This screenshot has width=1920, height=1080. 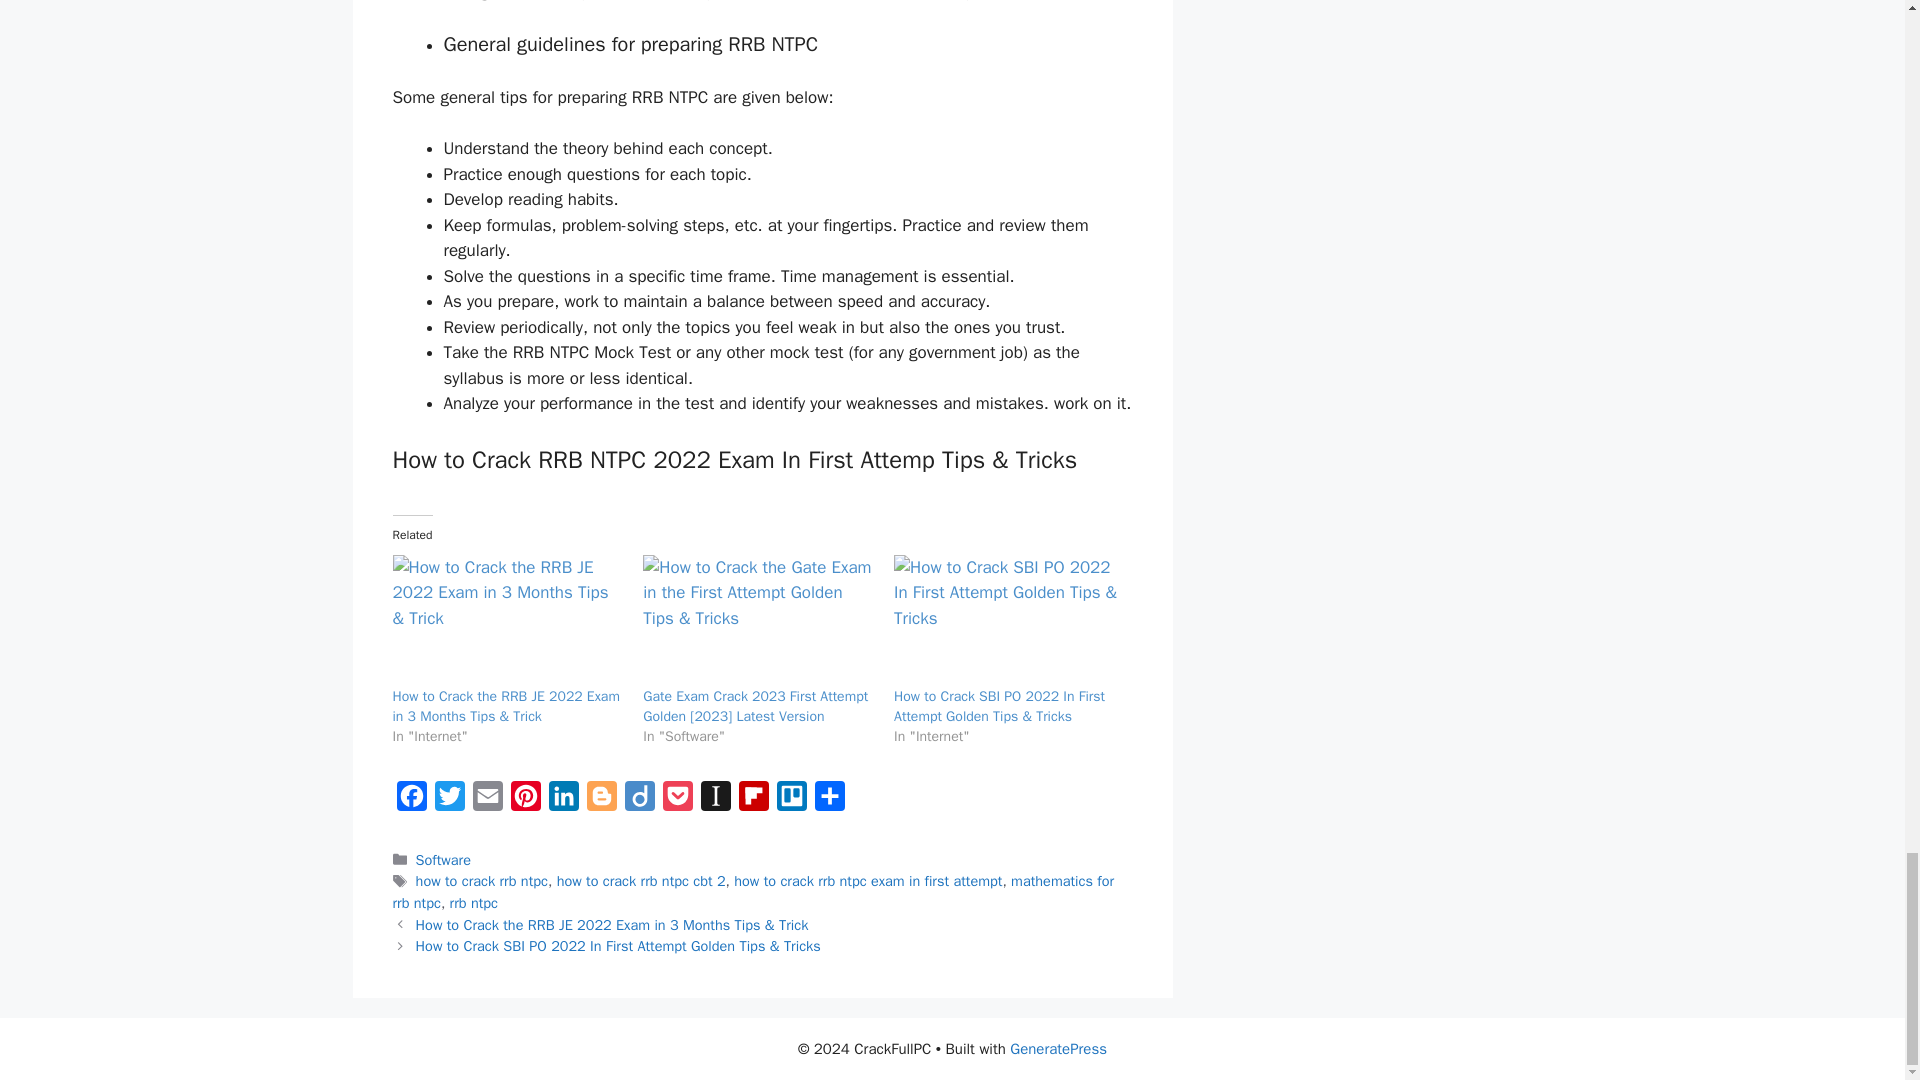 I want to click on Software, so click(x=443, y=860).